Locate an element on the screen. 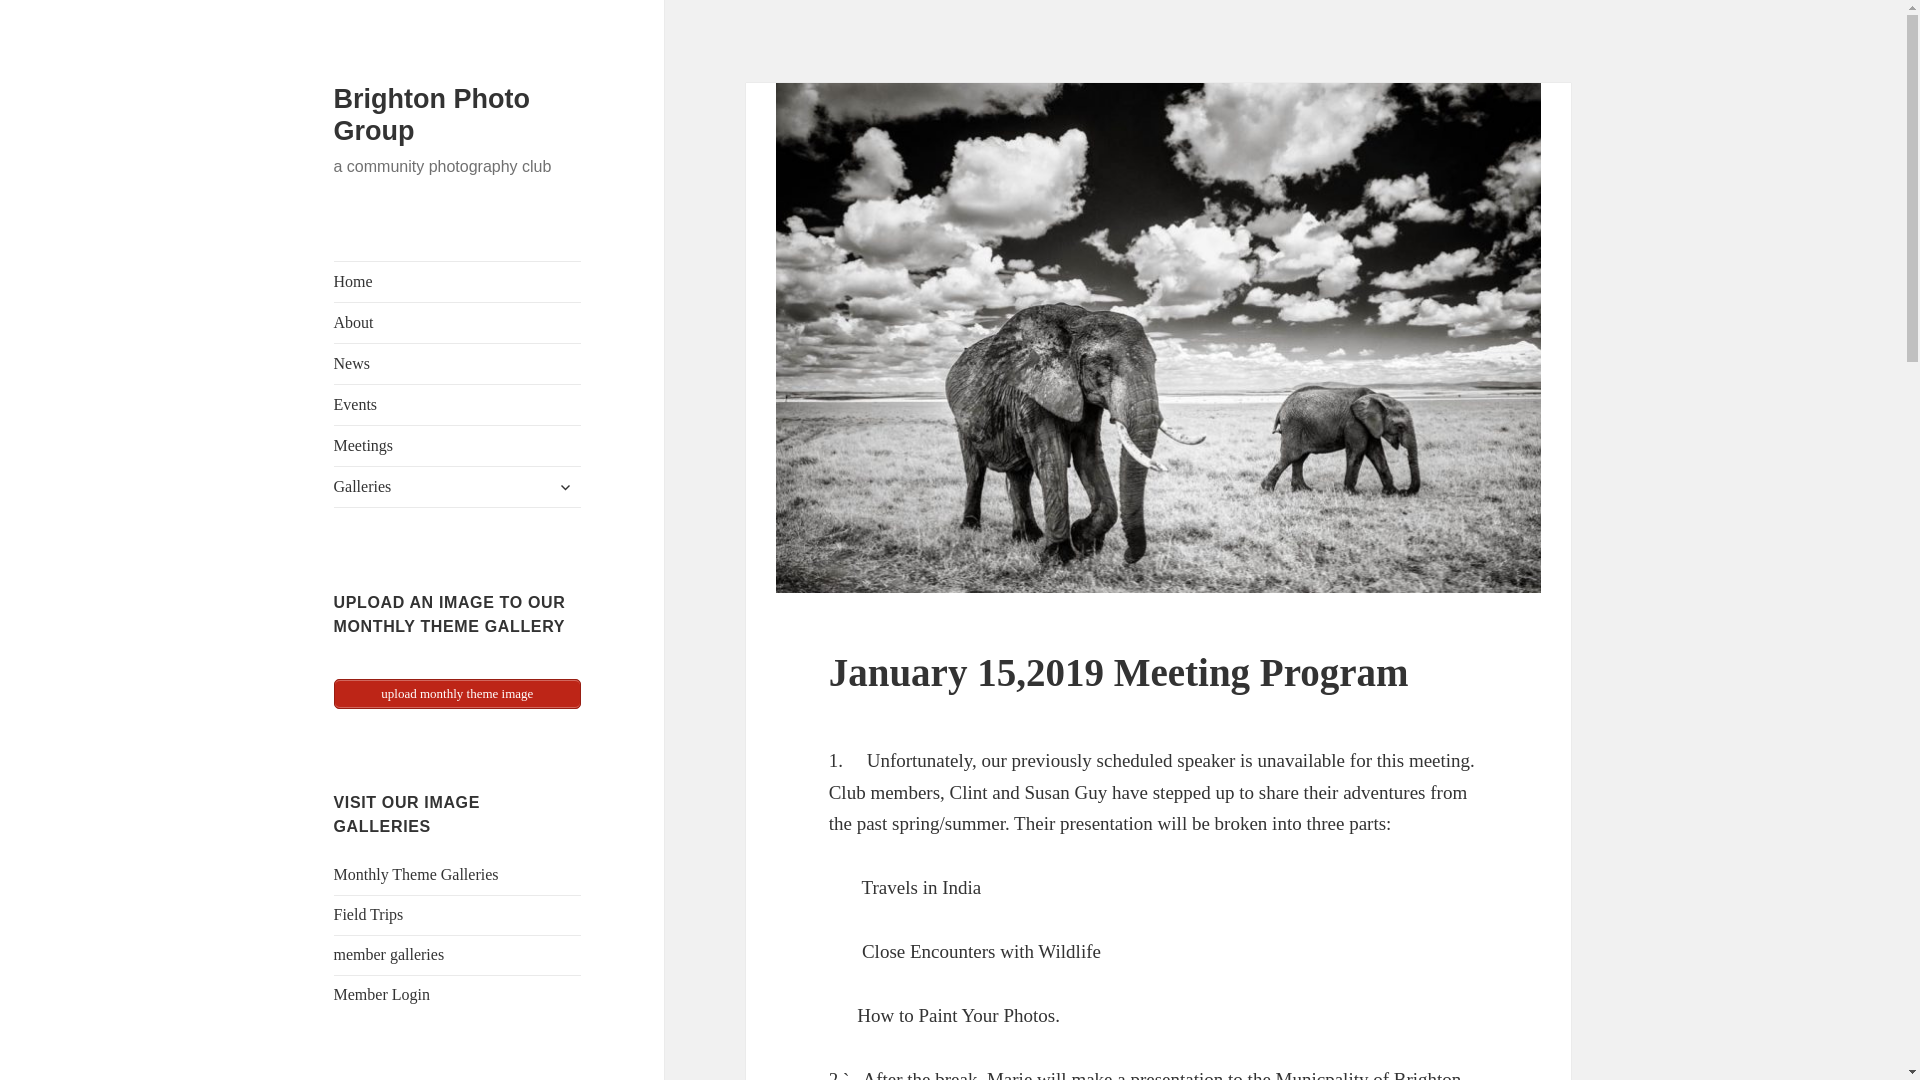 Image resolution: width=1920 pixels, height=1080 pixels. News is located at coordinates (458, 364).